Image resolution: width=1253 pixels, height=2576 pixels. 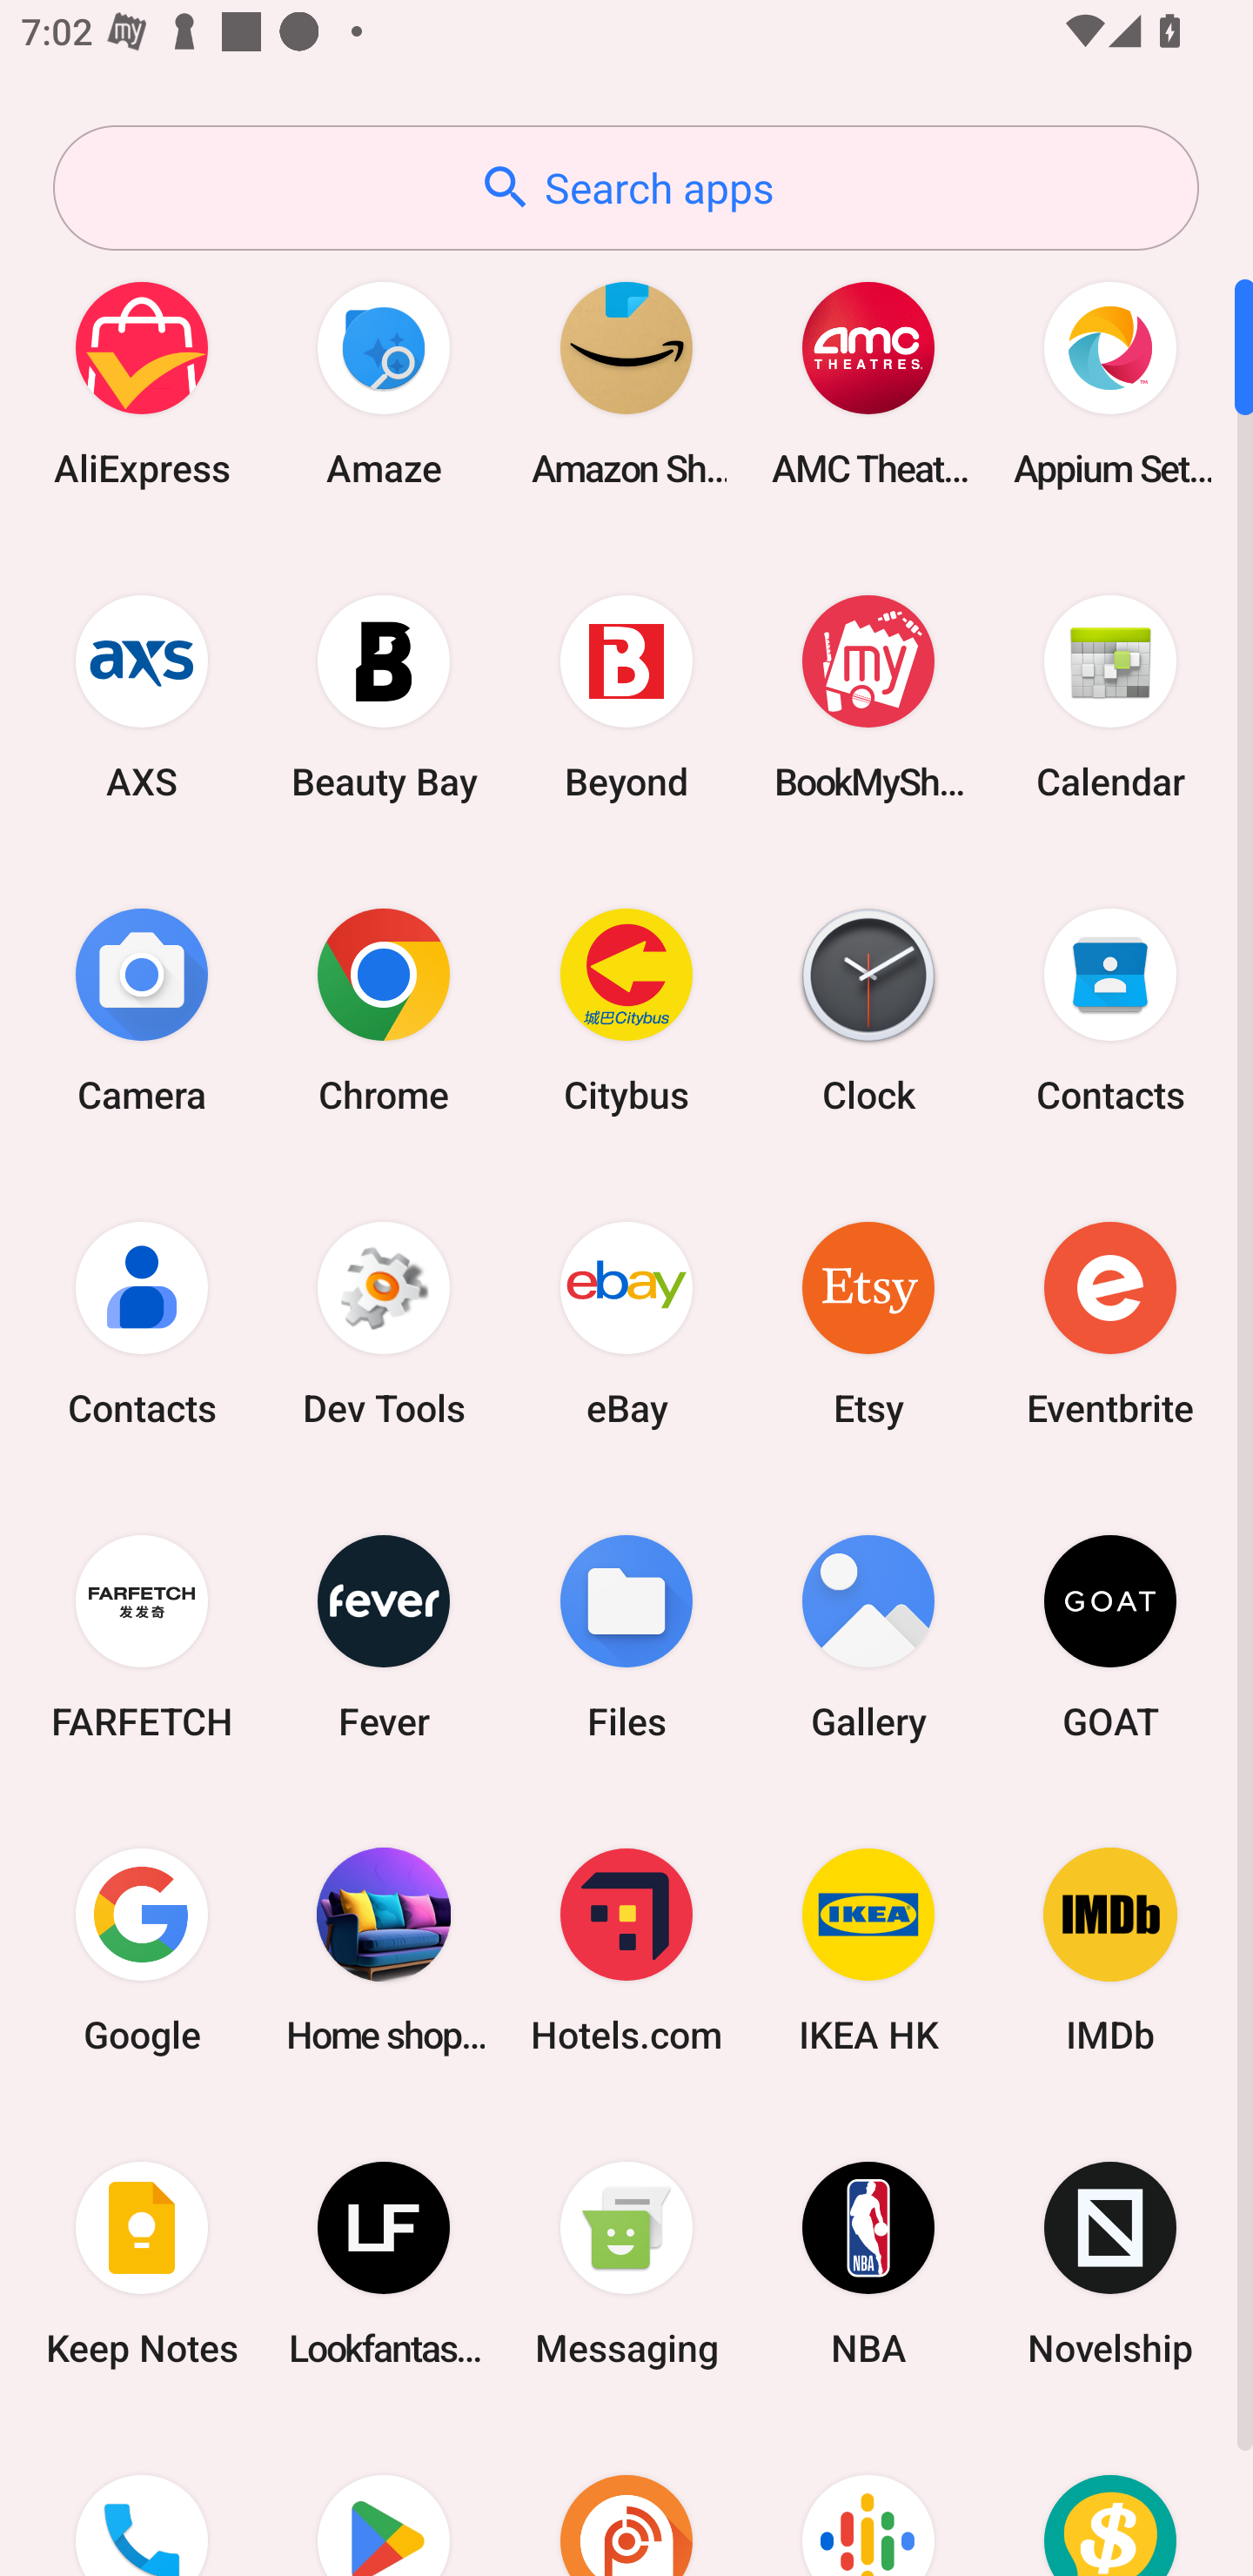 What do you see at coordinates (1110, 696) in the screenshot?
I see `Calendar` at bounding box center [1110, 696].